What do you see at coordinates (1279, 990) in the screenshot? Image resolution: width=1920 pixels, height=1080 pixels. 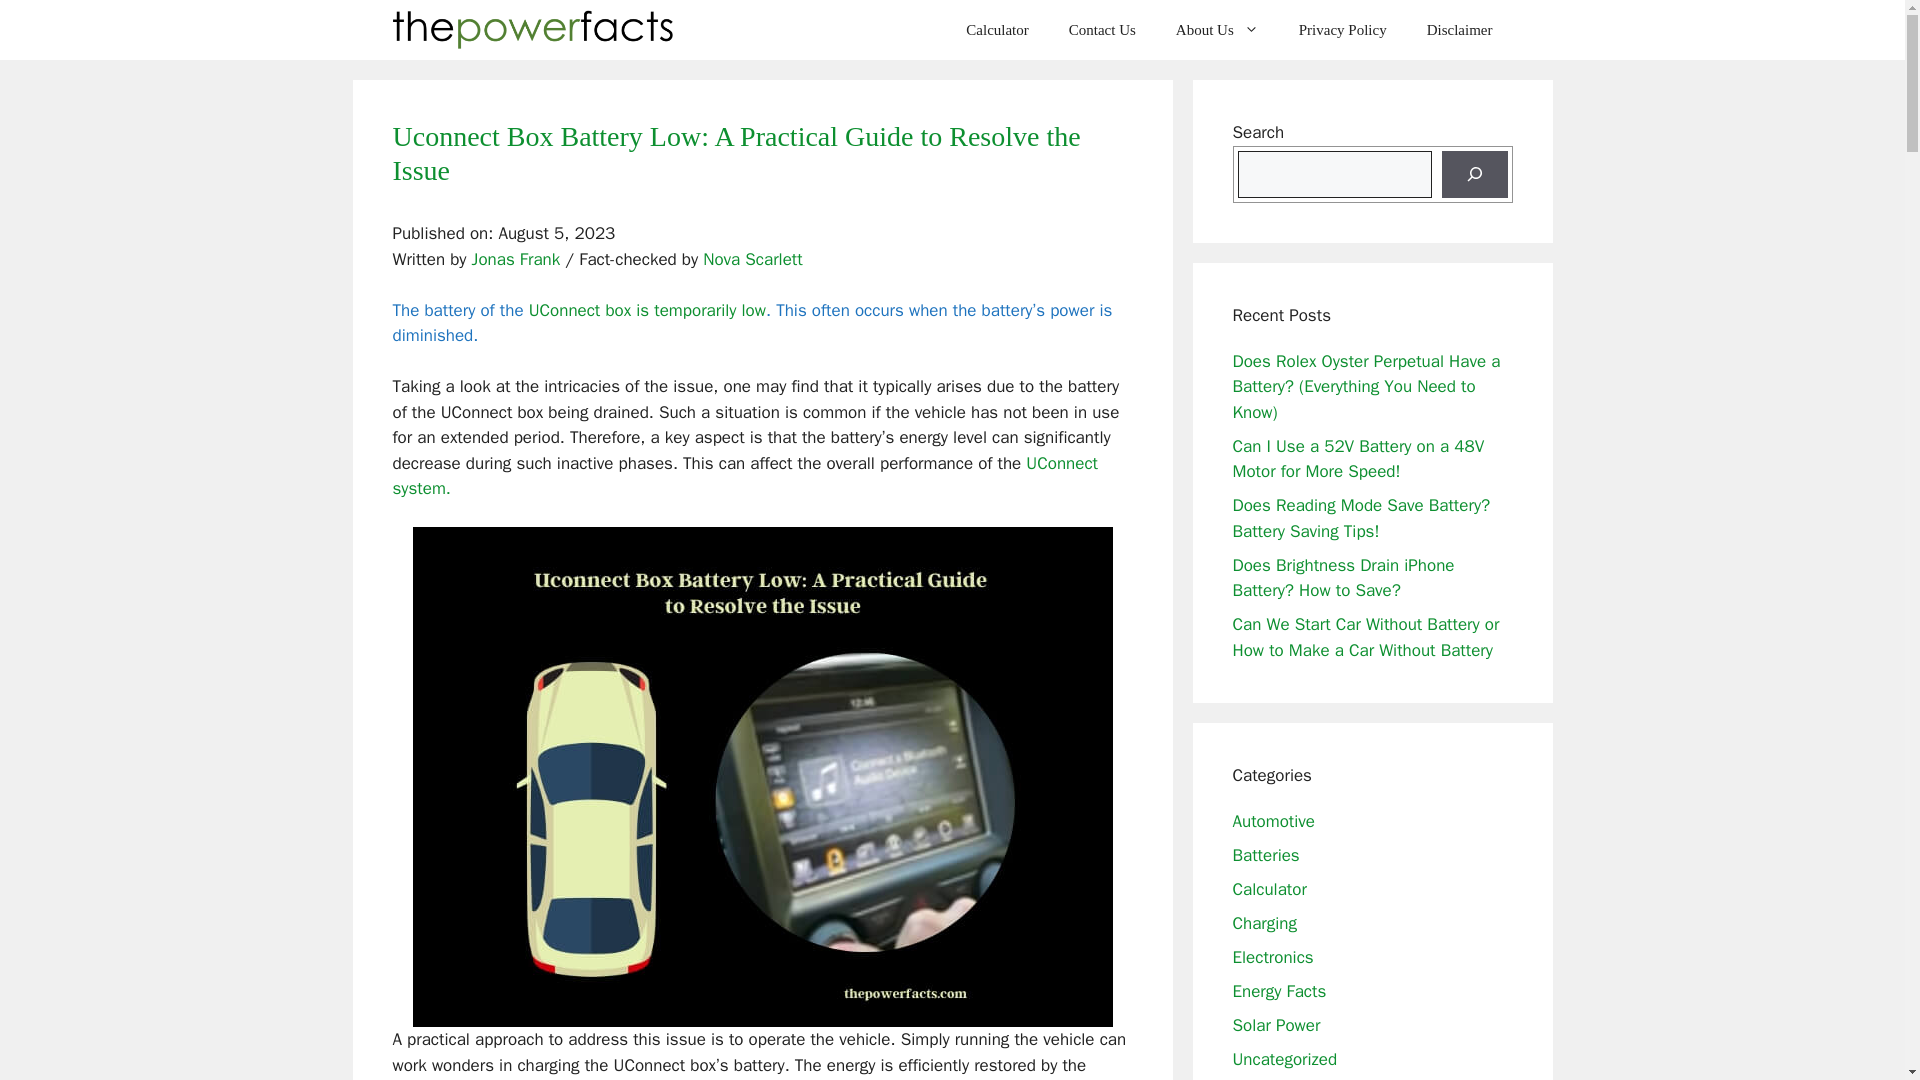 I see `Energy Facts` at bounding box center [1279, 990].